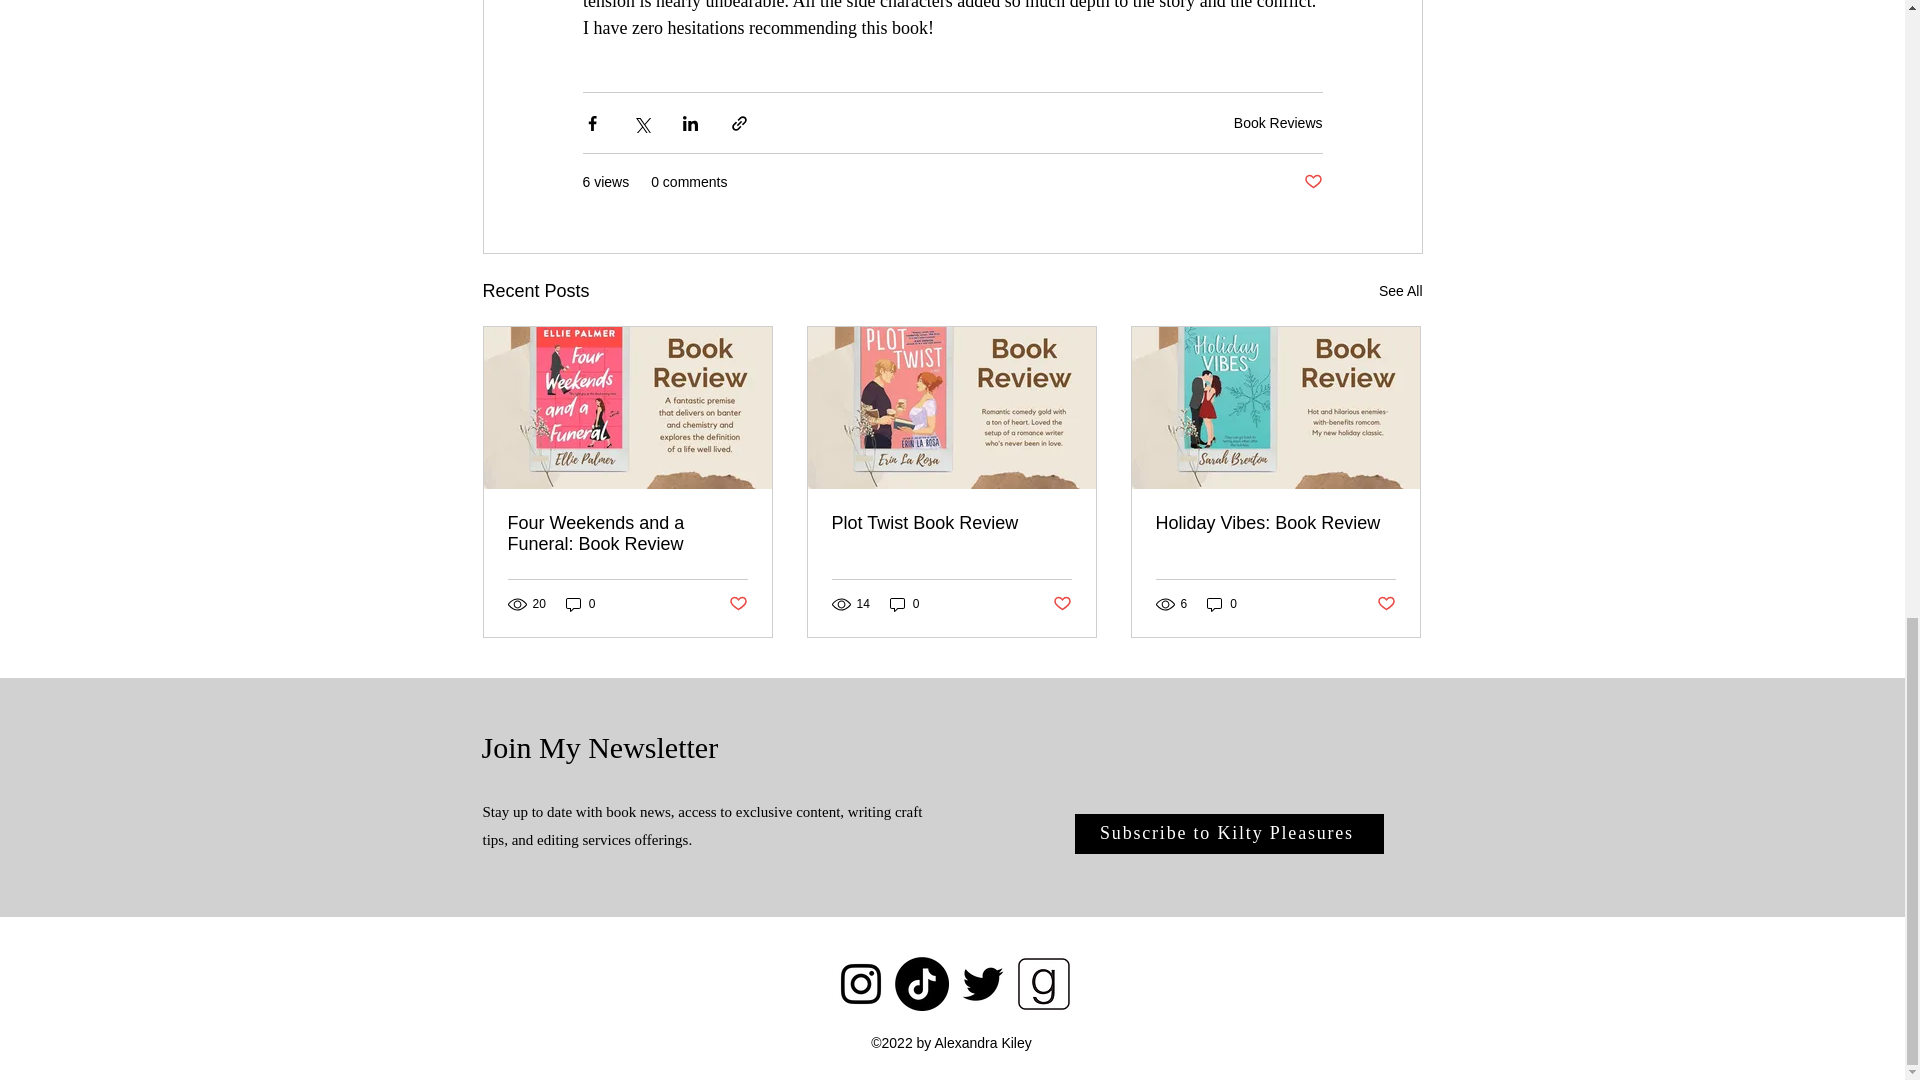 This screenshot has height=1080, width=1920. What do you see at coordinates (904, 604) in the screenshot?
I see `0` at bounding box center [904, 604].